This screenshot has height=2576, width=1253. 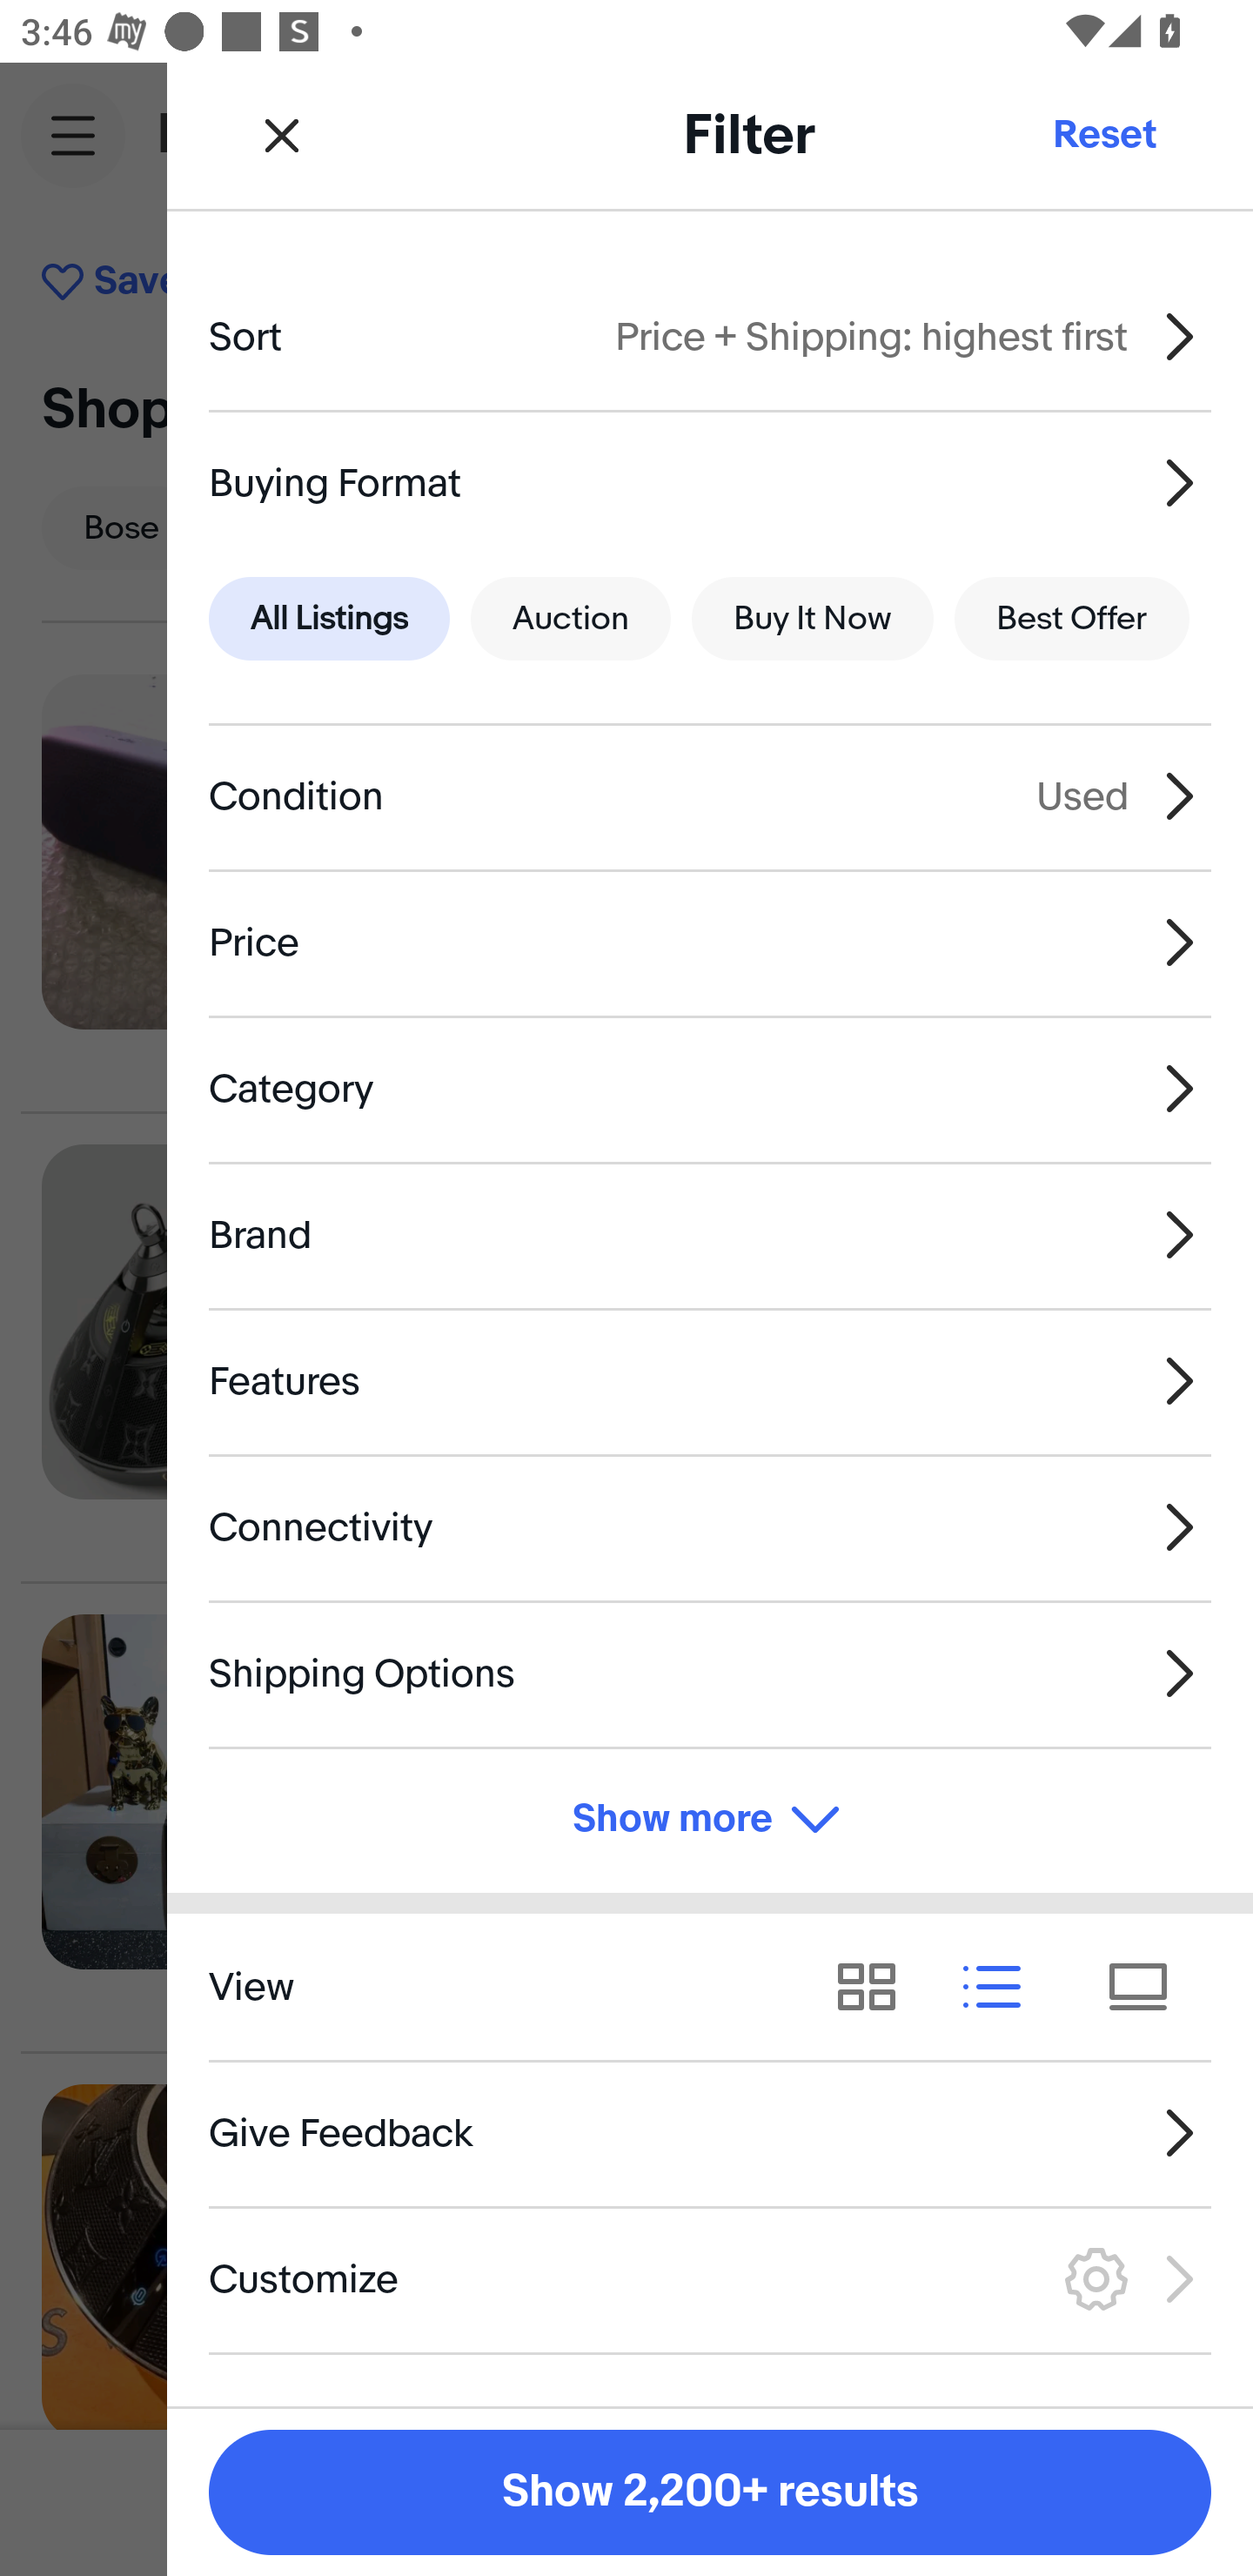 I want to click on Category, so click(x=710, y=1088).